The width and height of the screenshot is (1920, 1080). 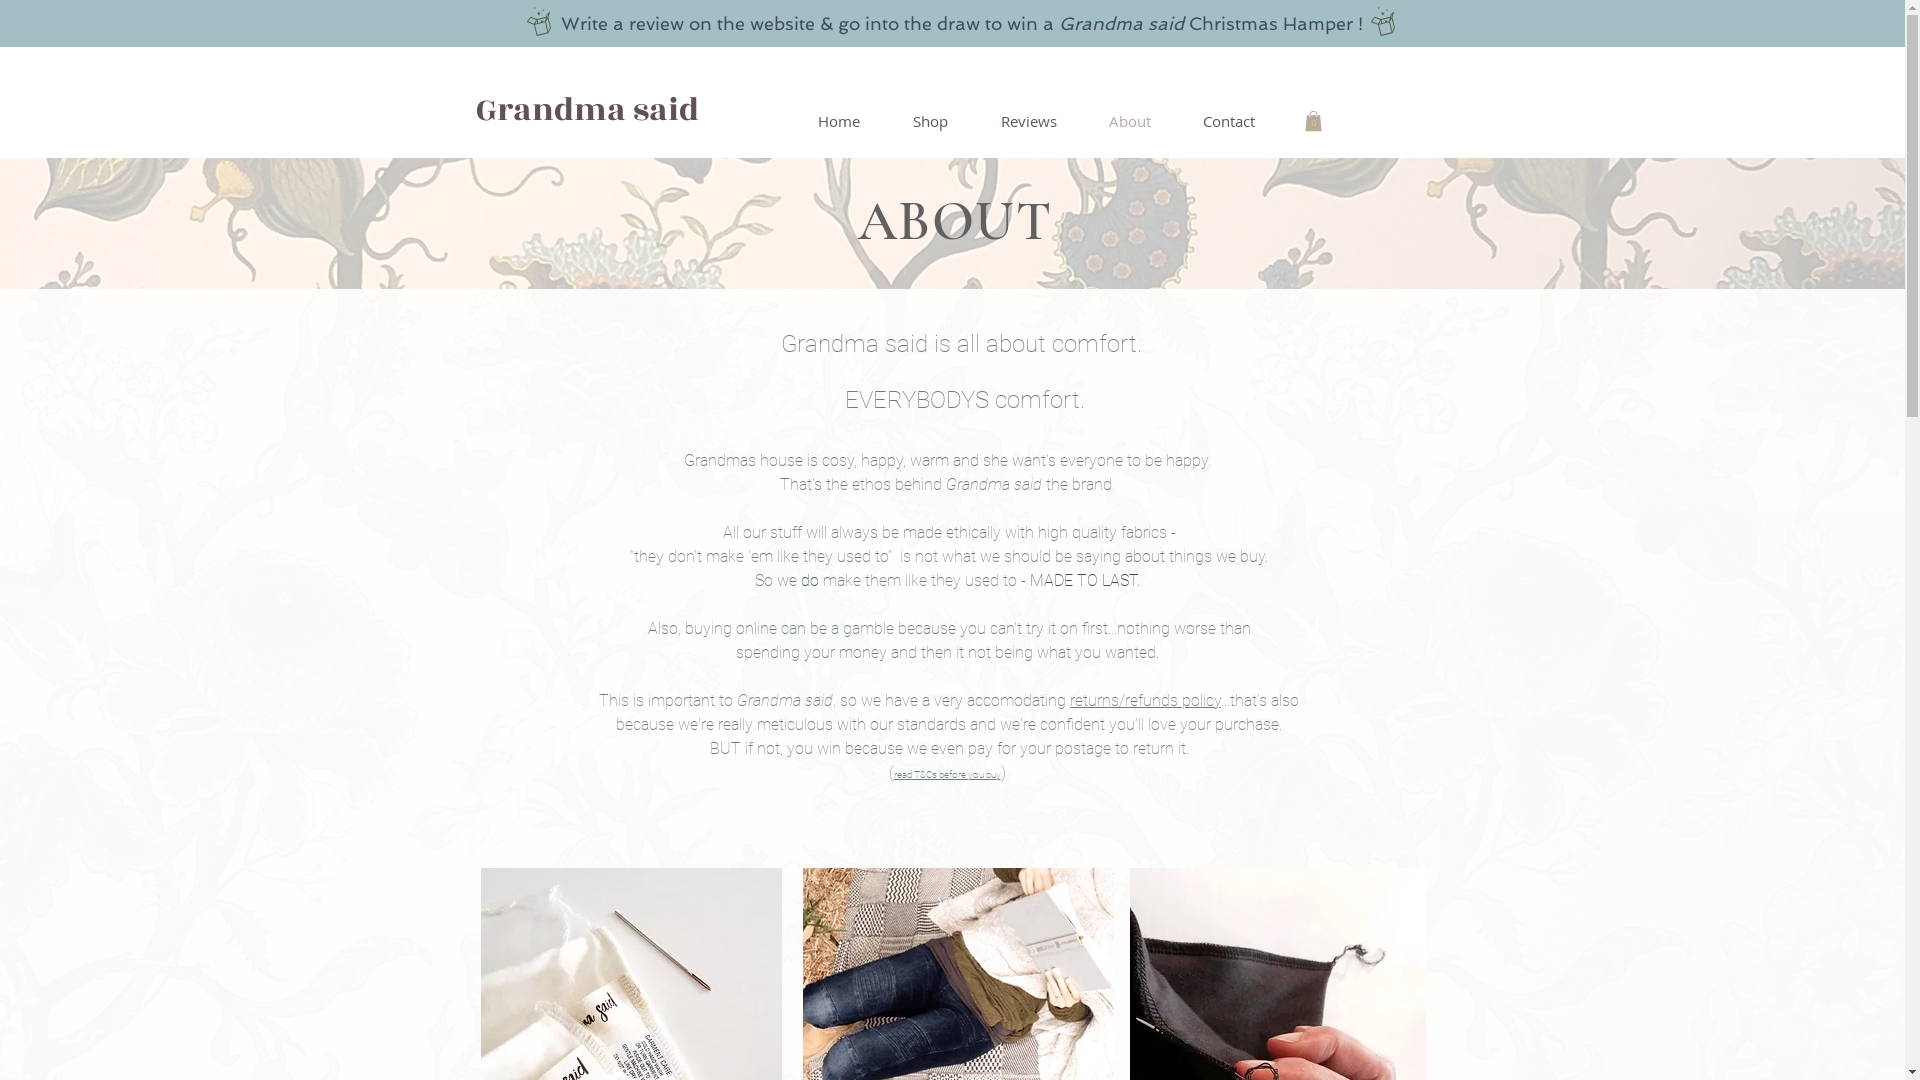 What do you see at coordinates (948, 772) in the screenshot?
I see `read T&Cs before you buy` at bounding box center [948, 772].